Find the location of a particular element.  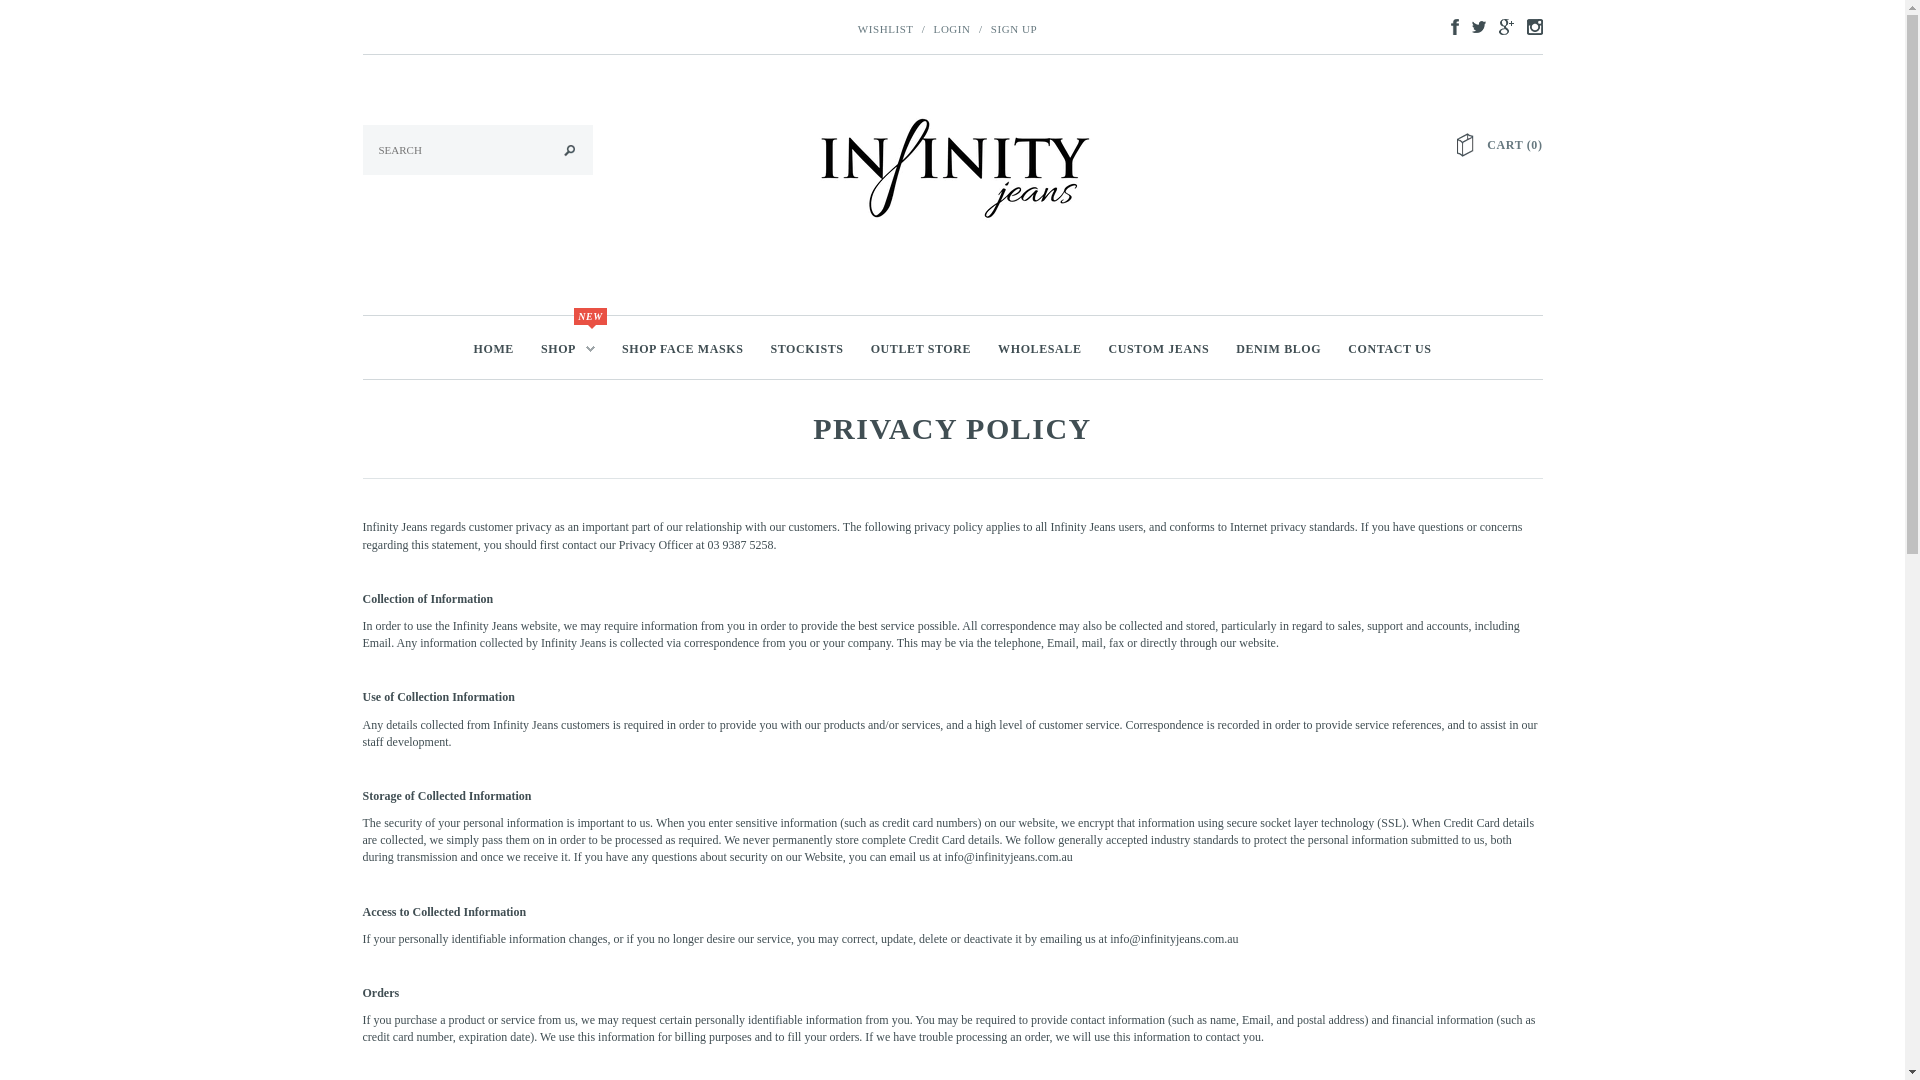

DENIM BLOG is located at coordinates (1278, 348).